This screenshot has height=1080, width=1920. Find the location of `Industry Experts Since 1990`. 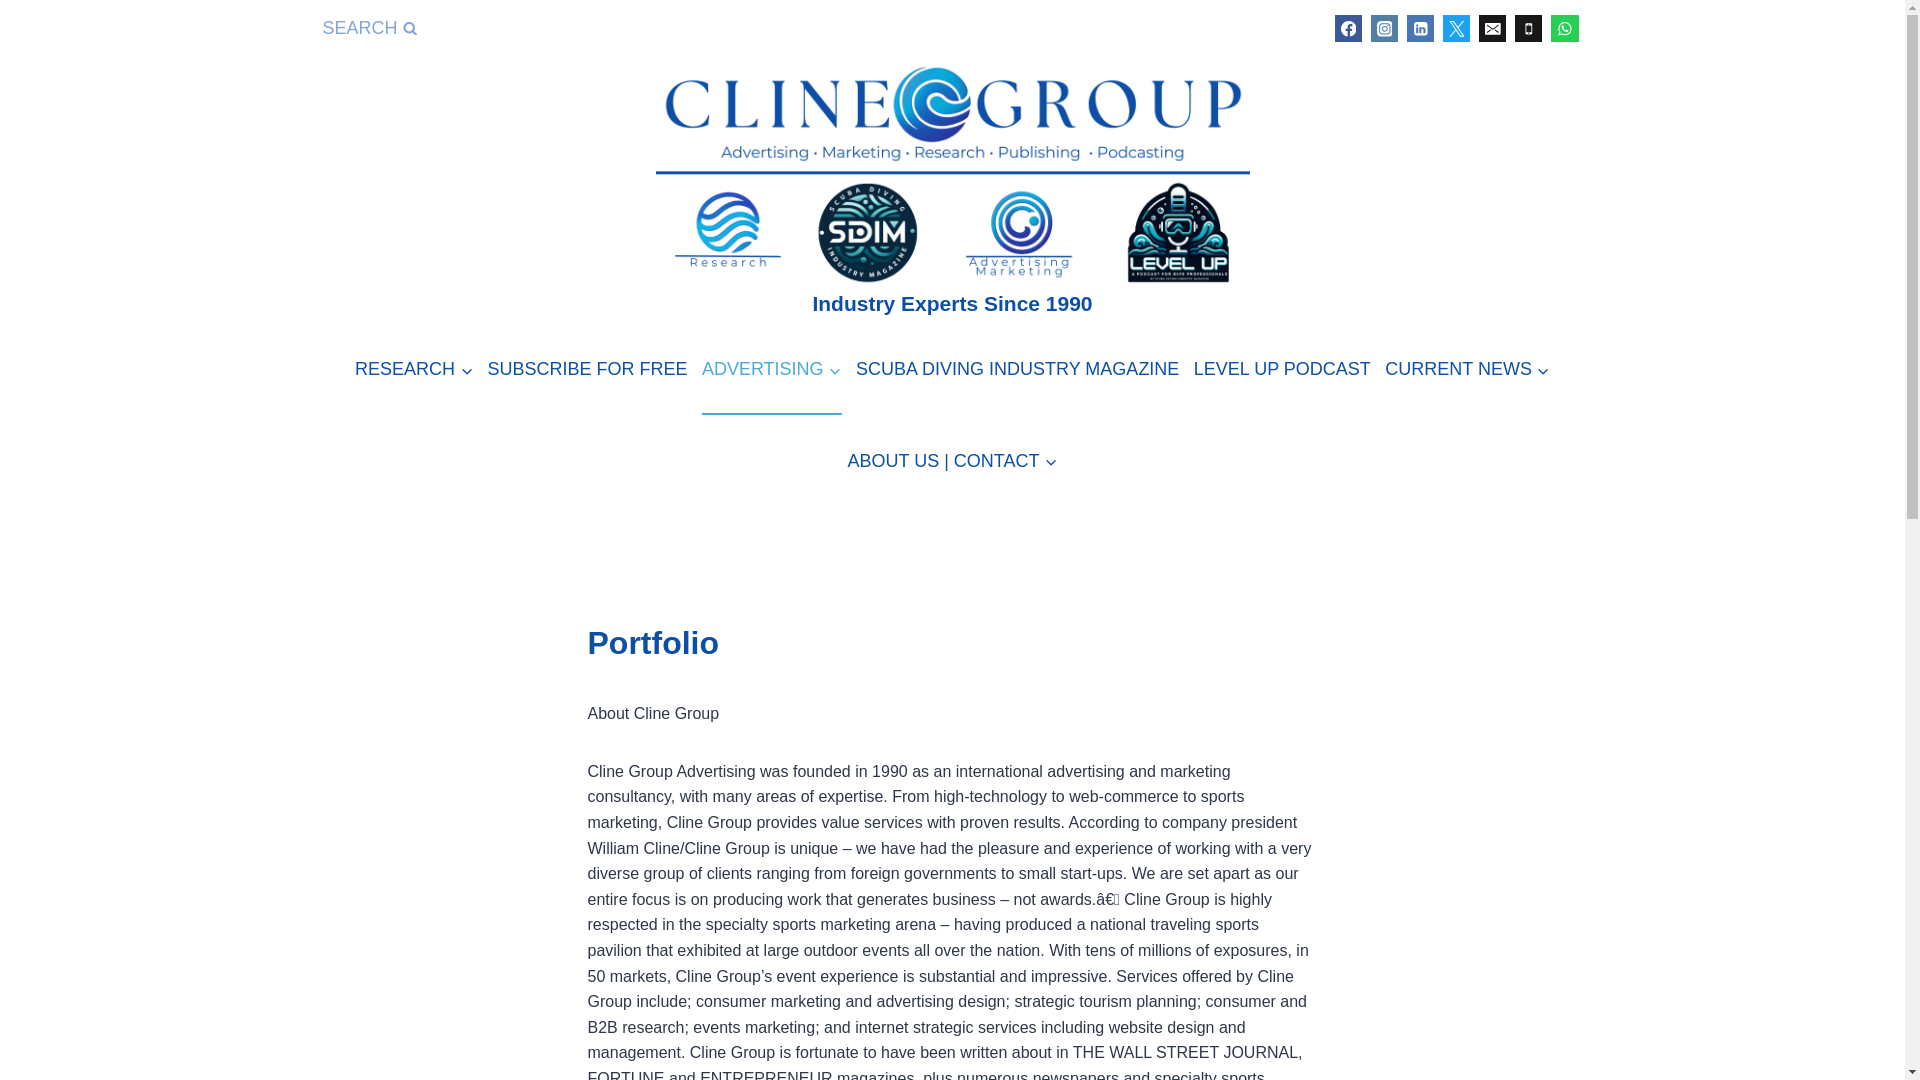

Industry Experts Since 1990 is located at coordinates (952, 182).